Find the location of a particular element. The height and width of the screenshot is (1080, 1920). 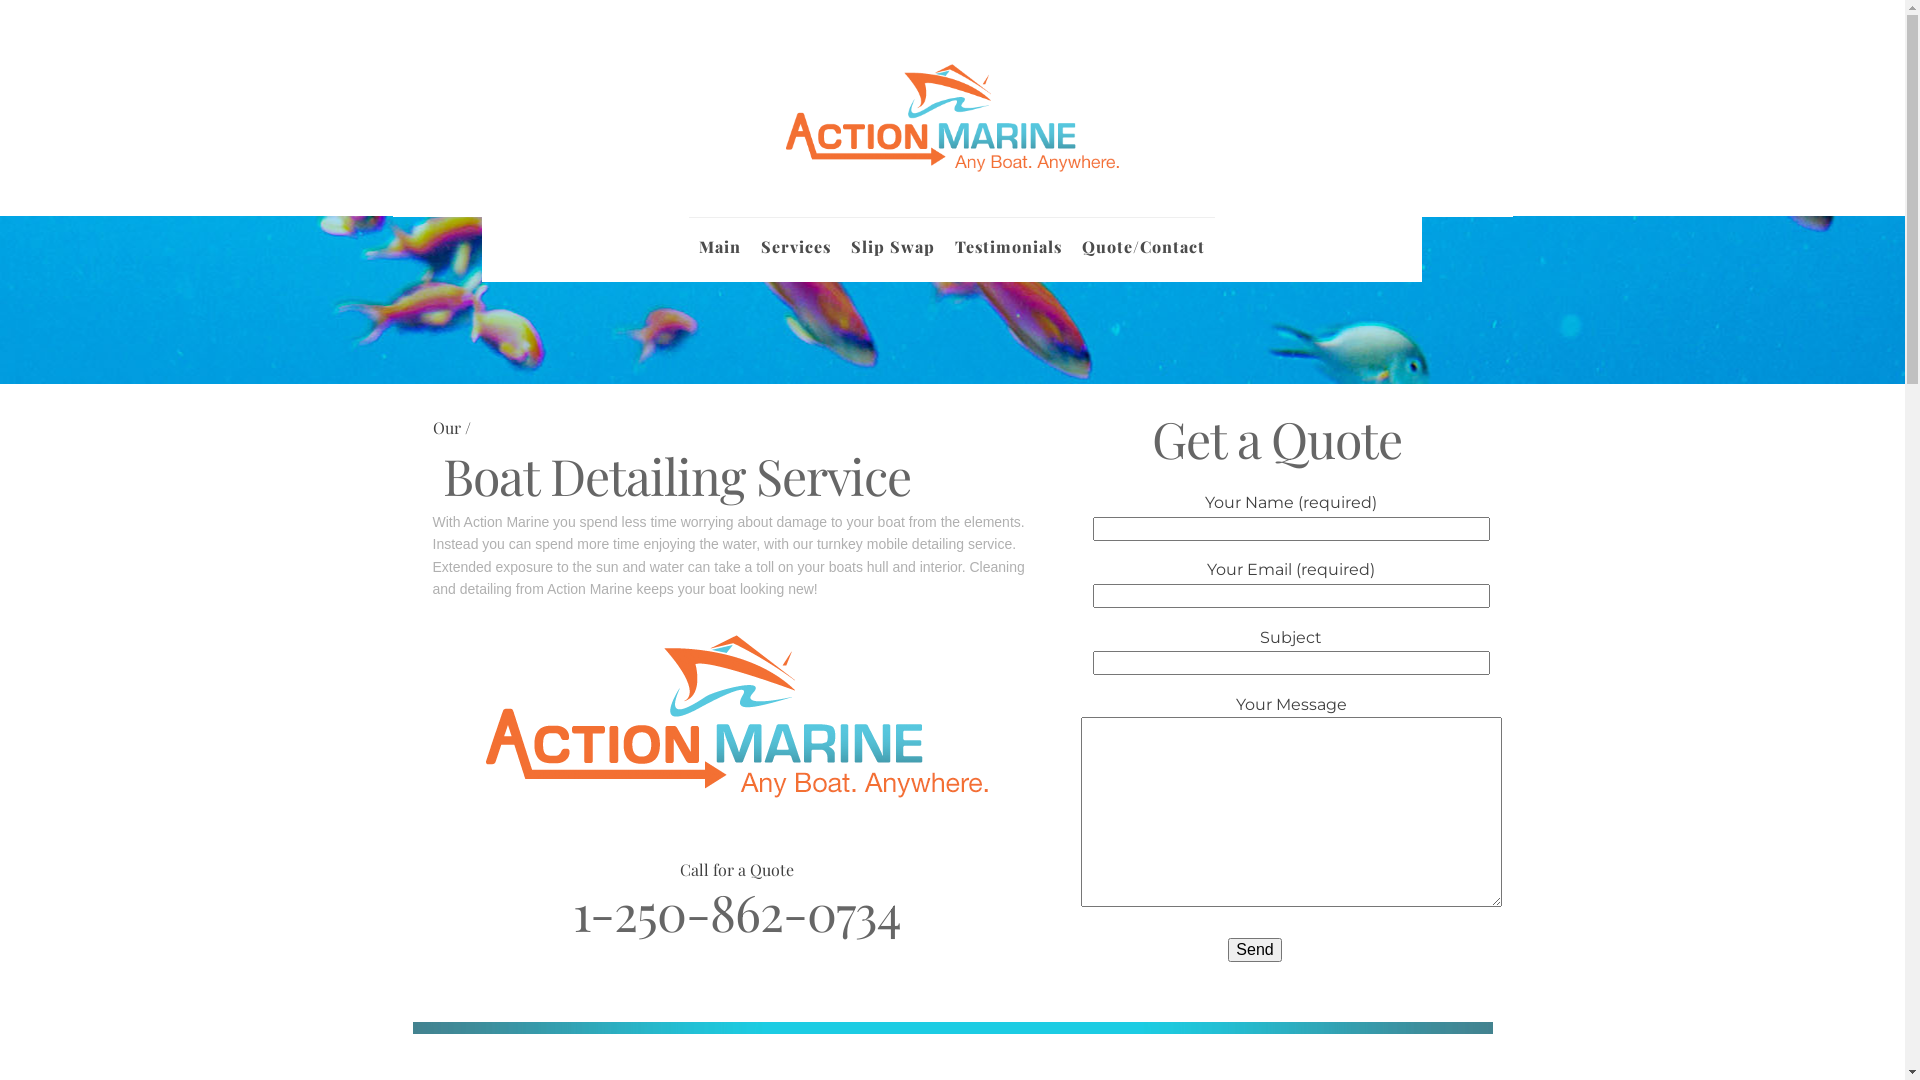

Slip Swap is located at coordinates (893, 238).